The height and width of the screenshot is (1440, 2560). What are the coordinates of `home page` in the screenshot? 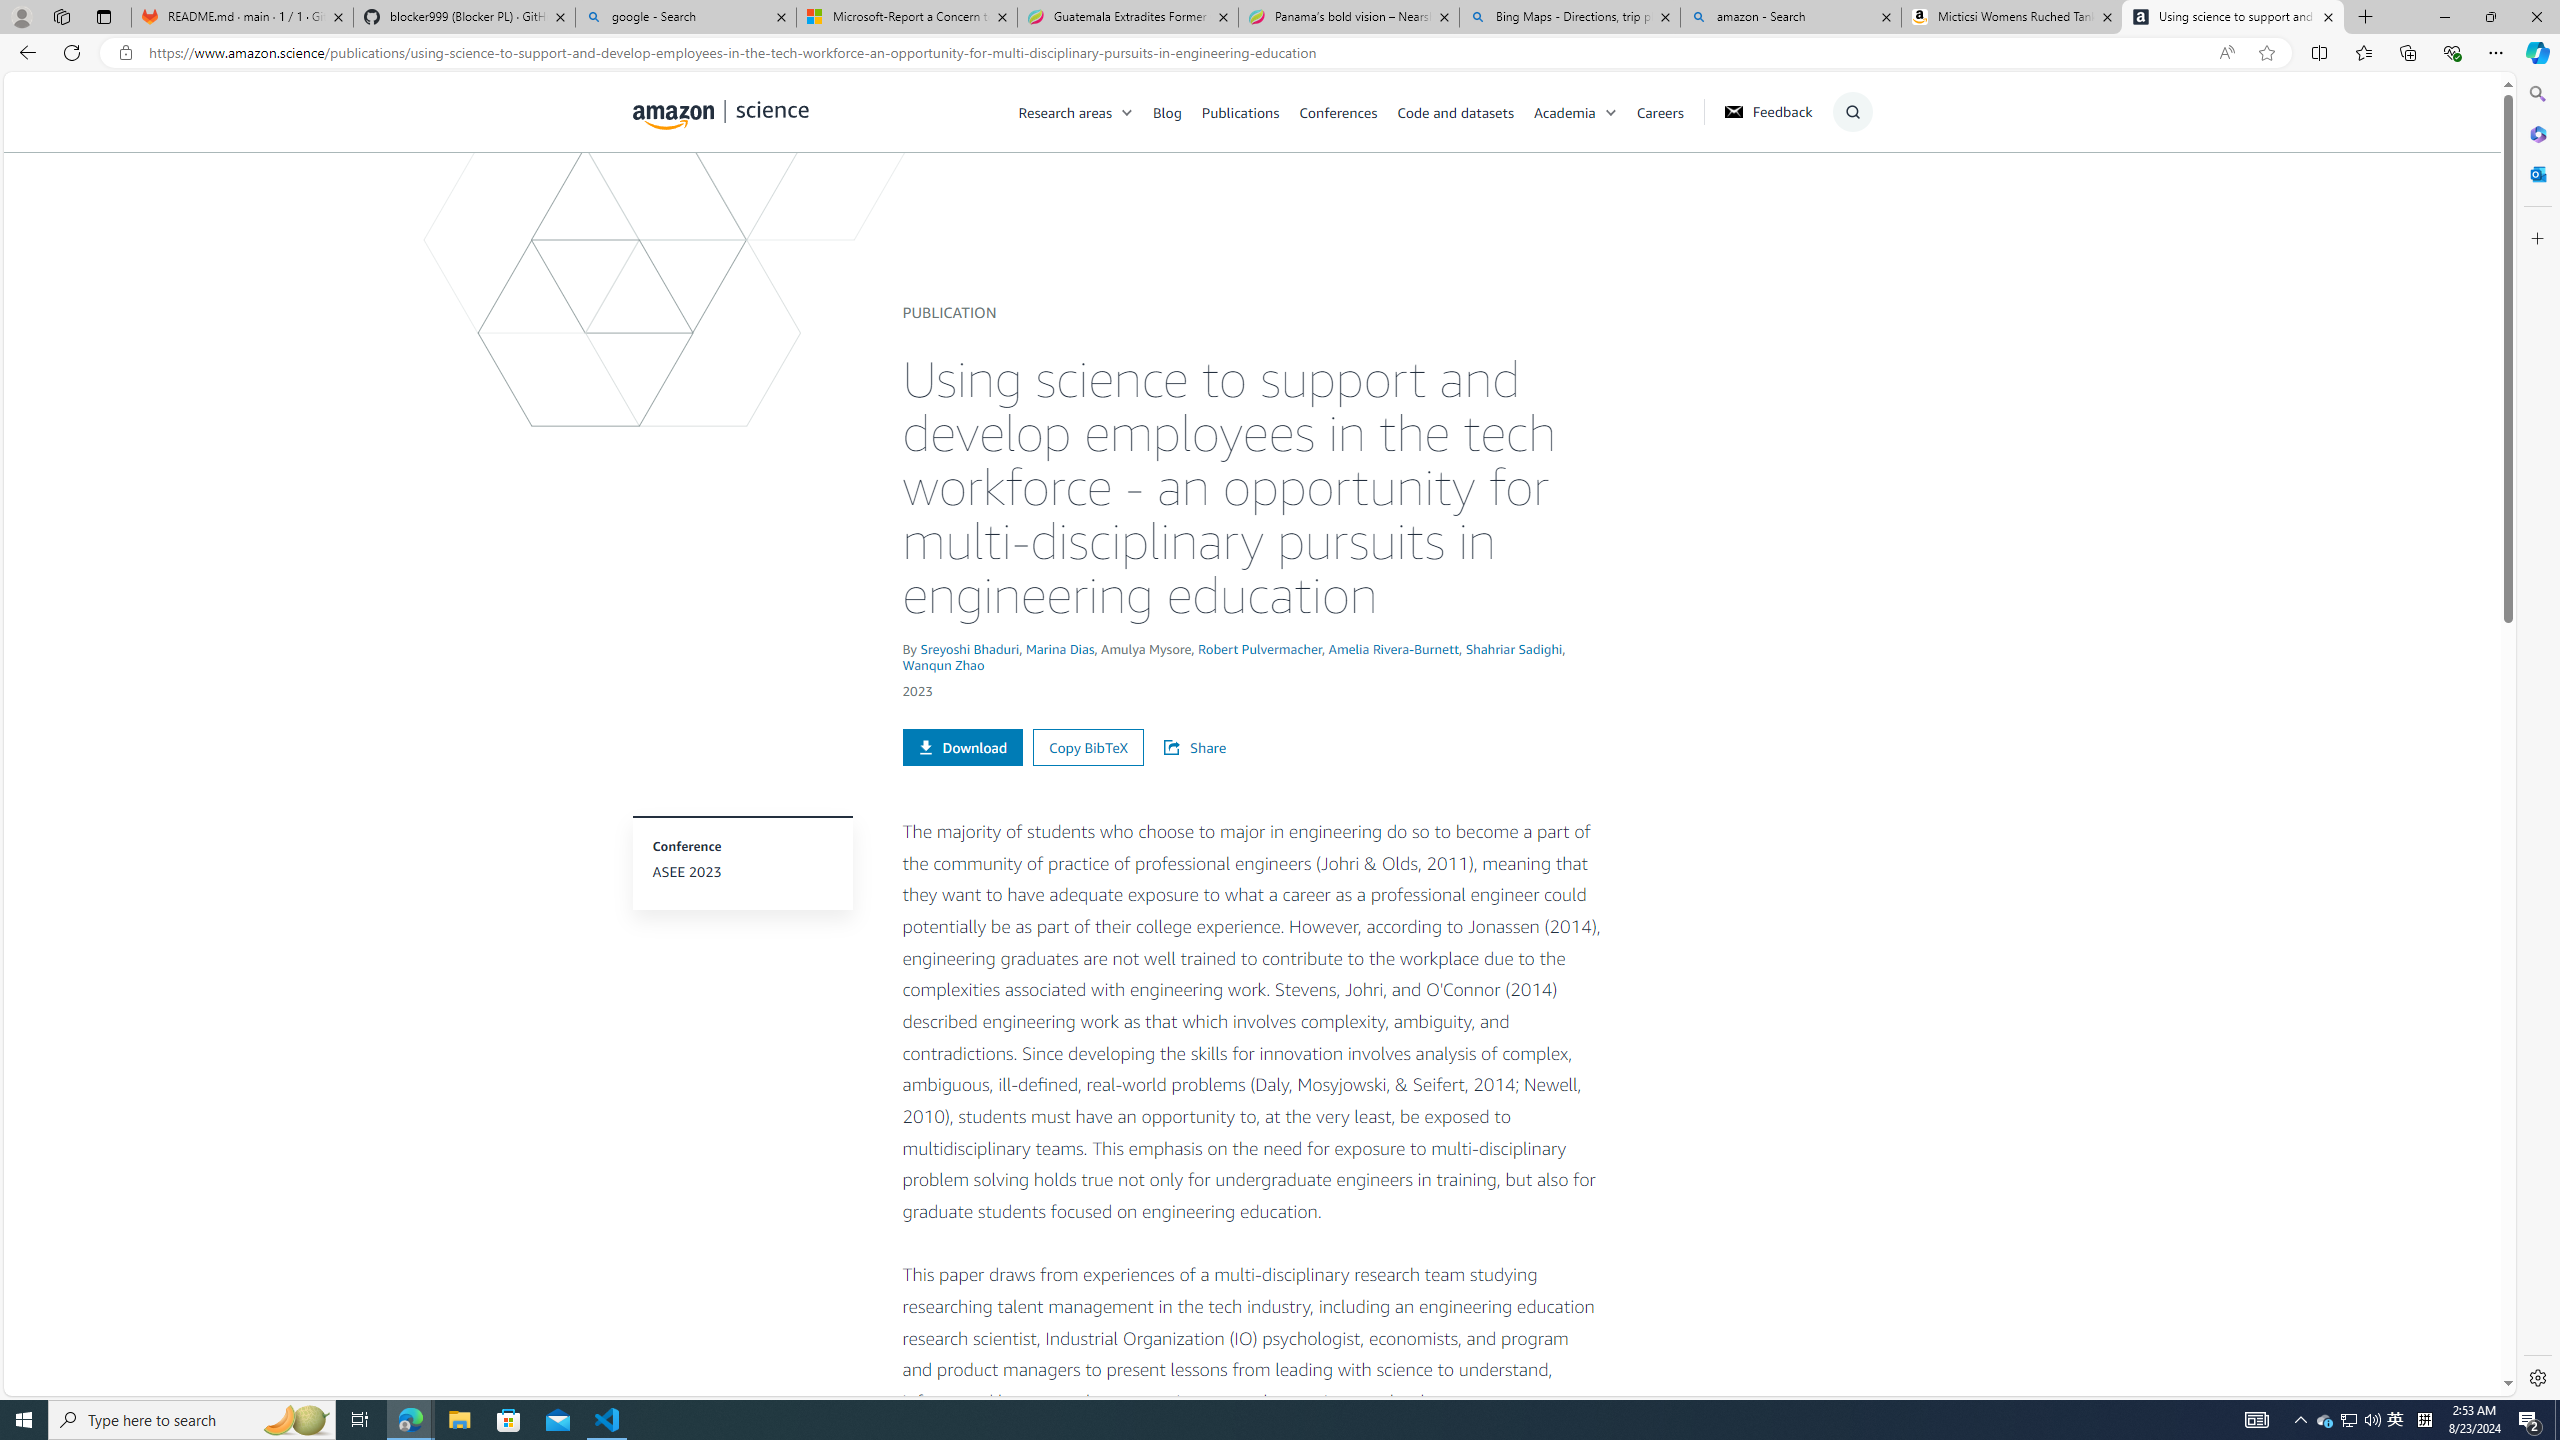 It's located at (720, 110).